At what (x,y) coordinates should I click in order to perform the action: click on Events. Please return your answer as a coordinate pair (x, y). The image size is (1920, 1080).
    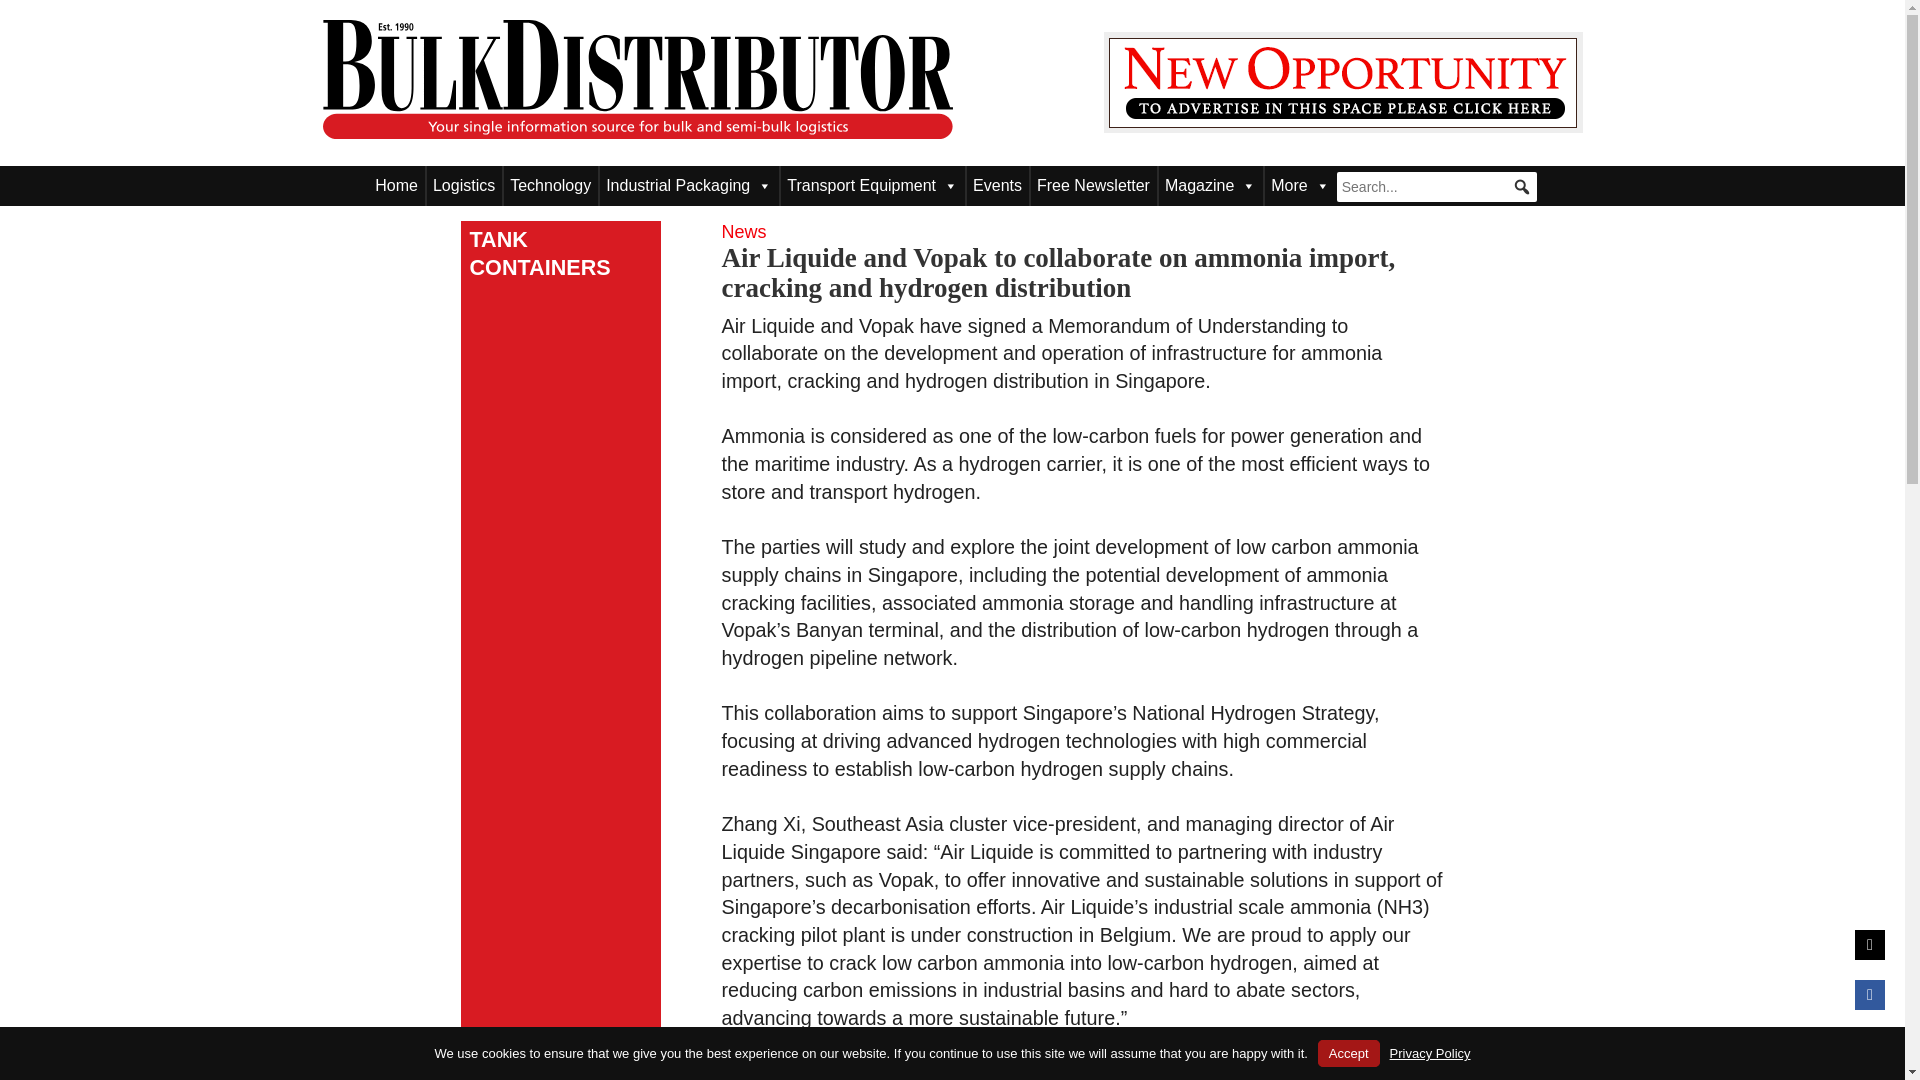
    Looking at the image, I should click on (997, 186).